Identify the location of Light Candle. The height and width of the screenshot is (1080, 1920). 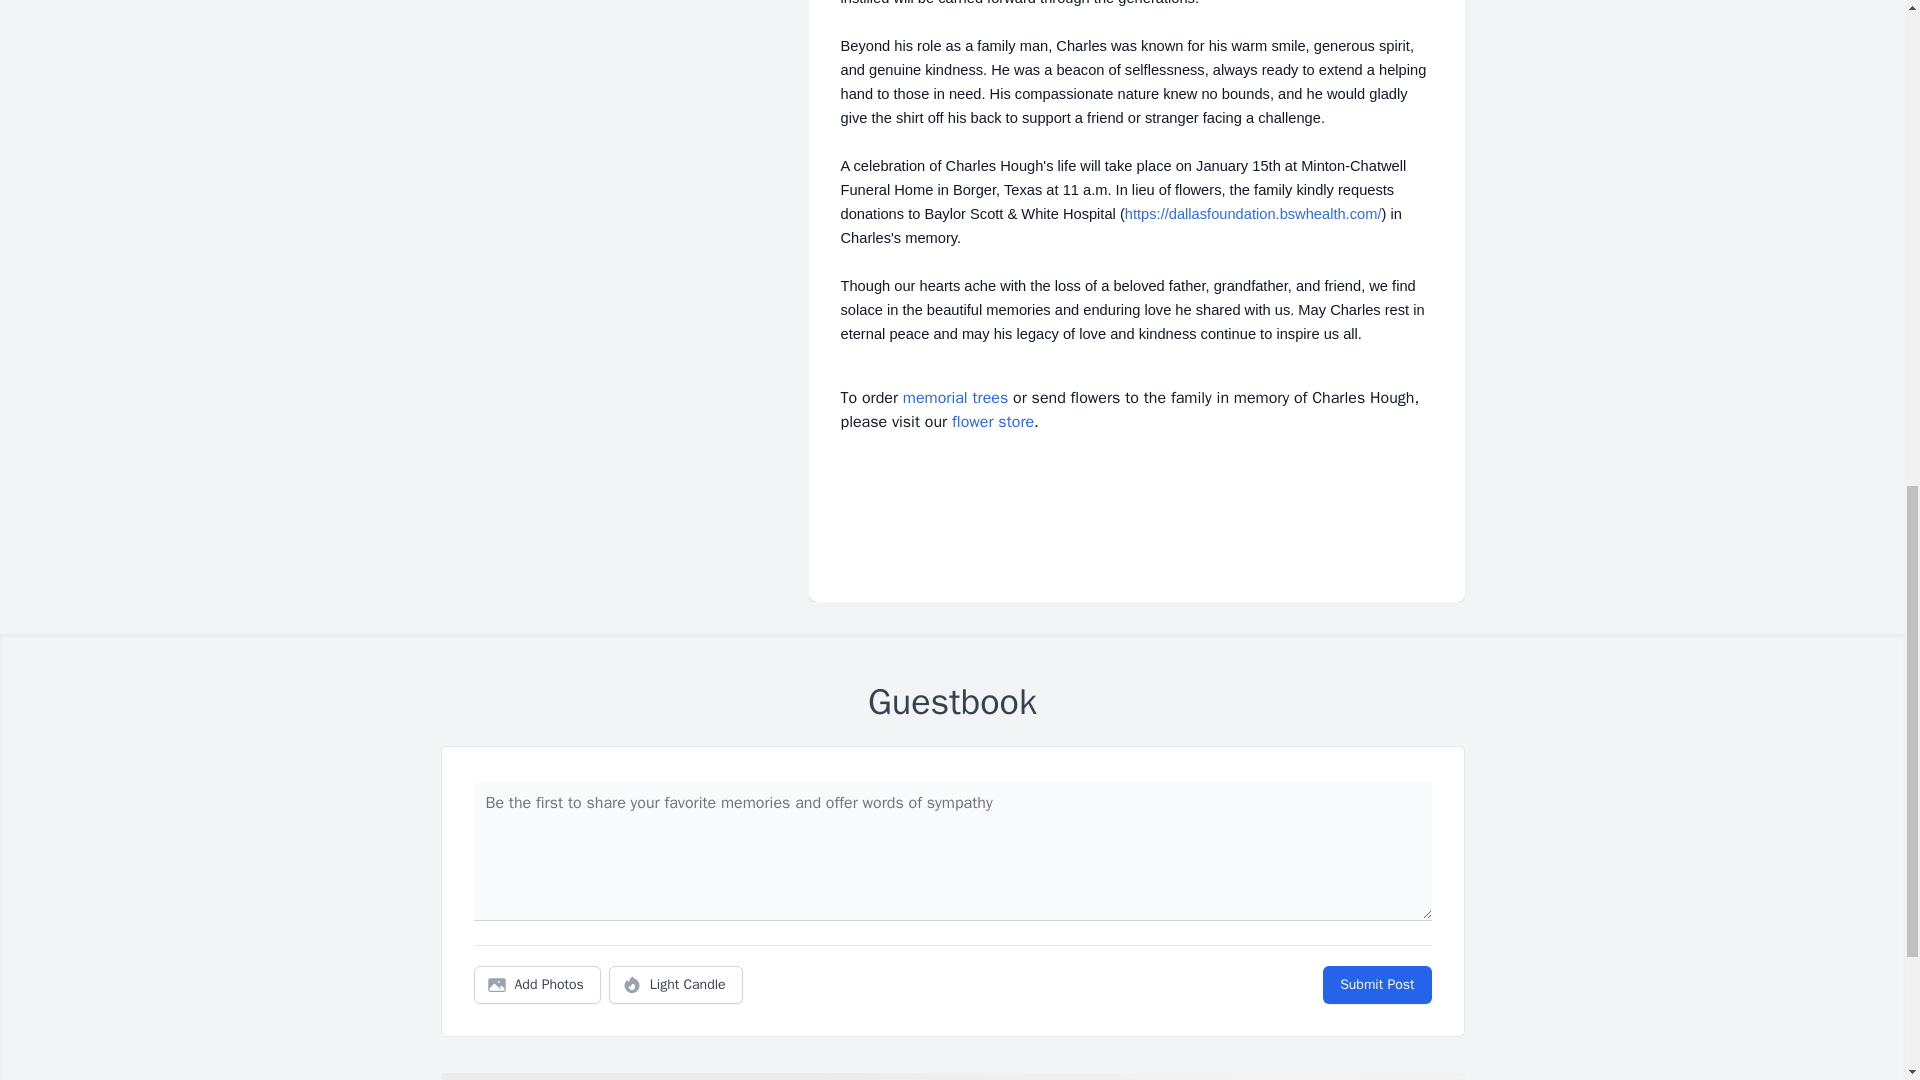
(676, 984).